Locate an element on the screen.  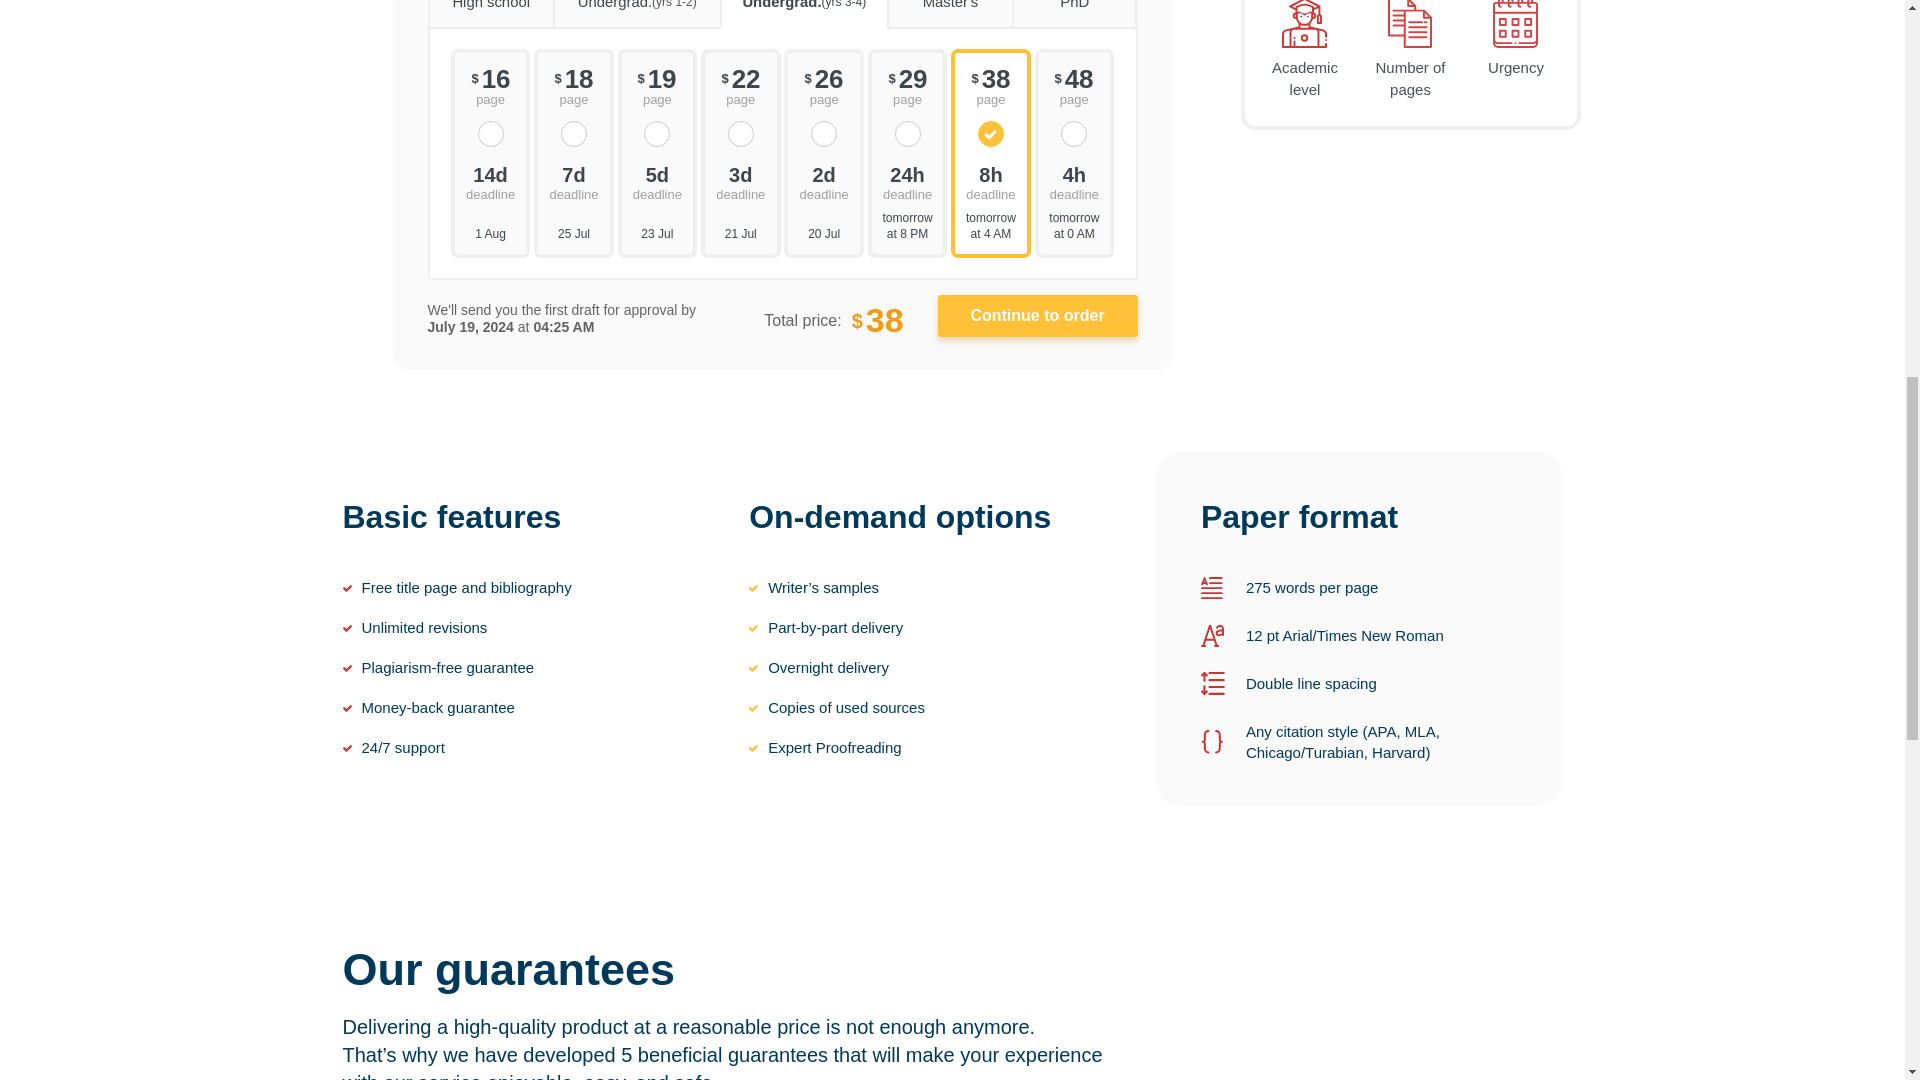
2 days is located at coordinates (823, 181).